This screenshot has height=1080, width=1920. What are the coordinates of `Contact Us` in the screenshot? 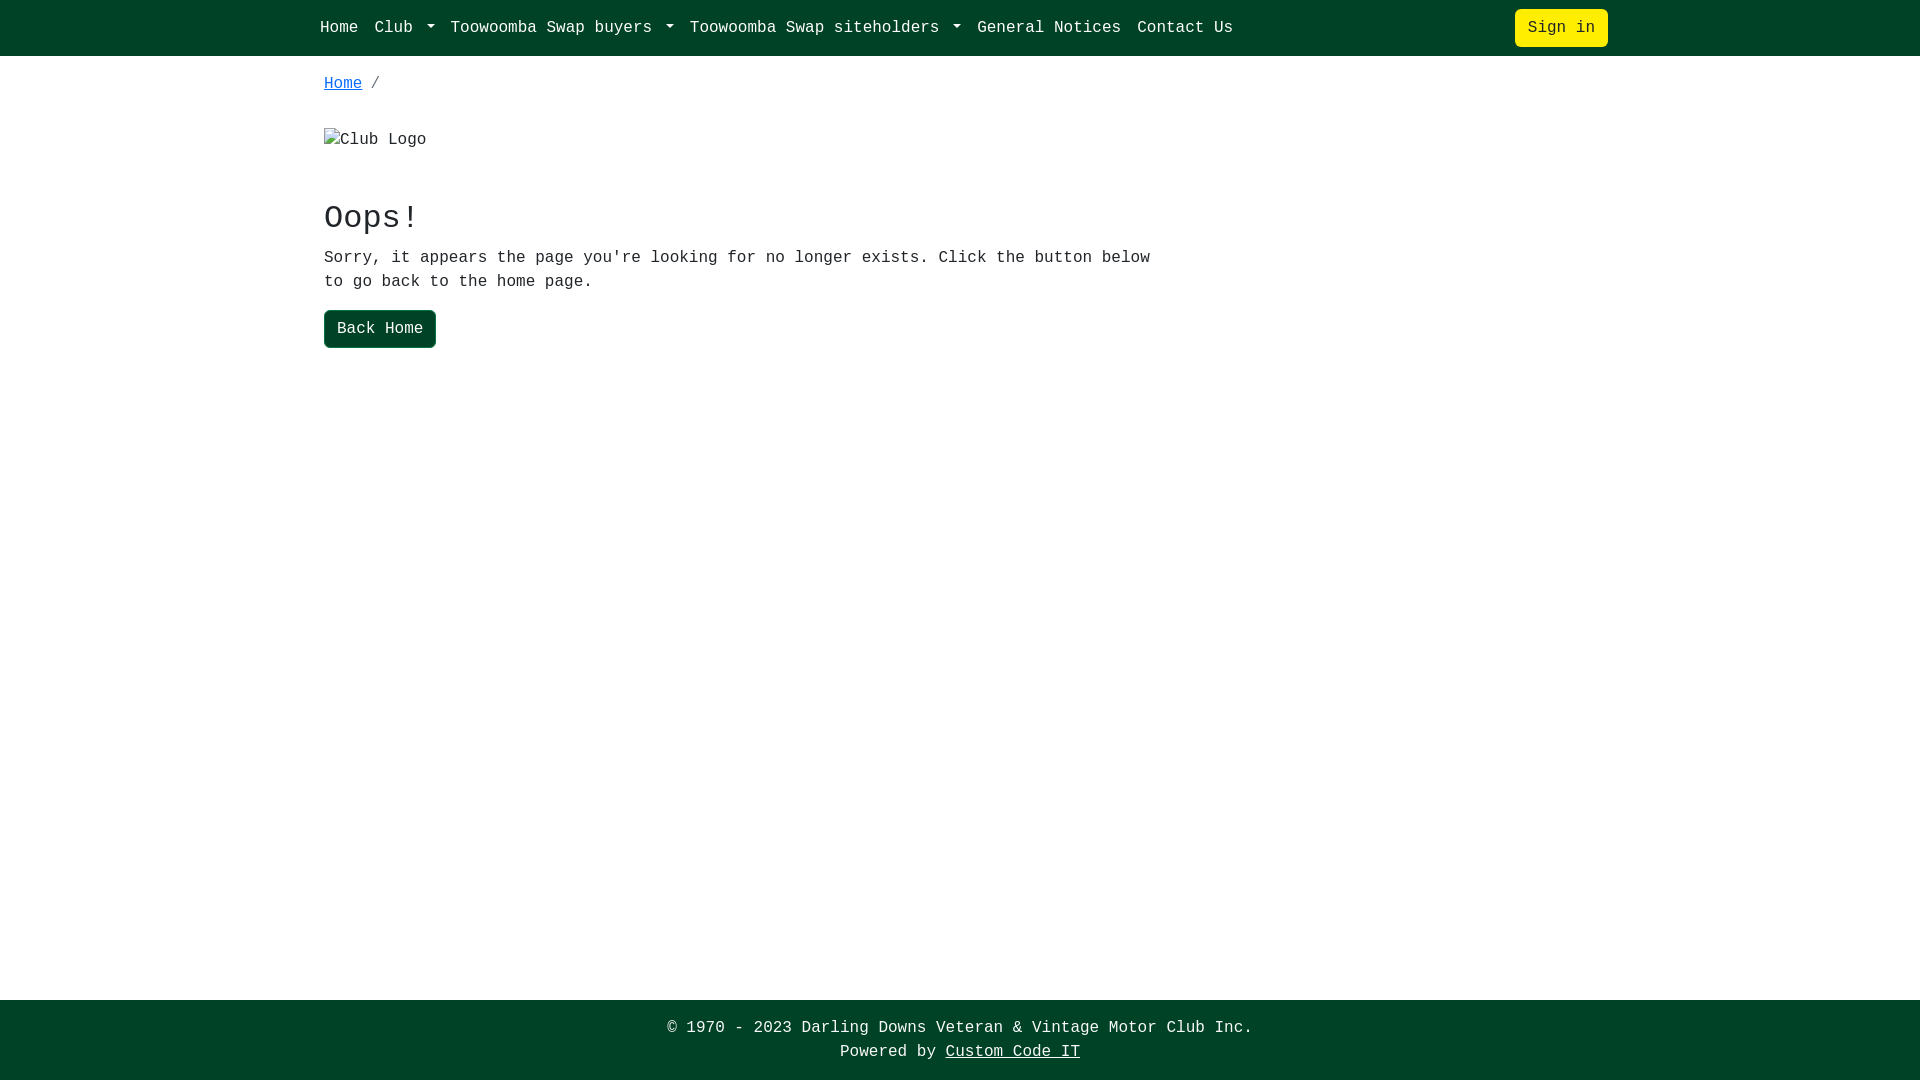 It's located at (1185, 28).